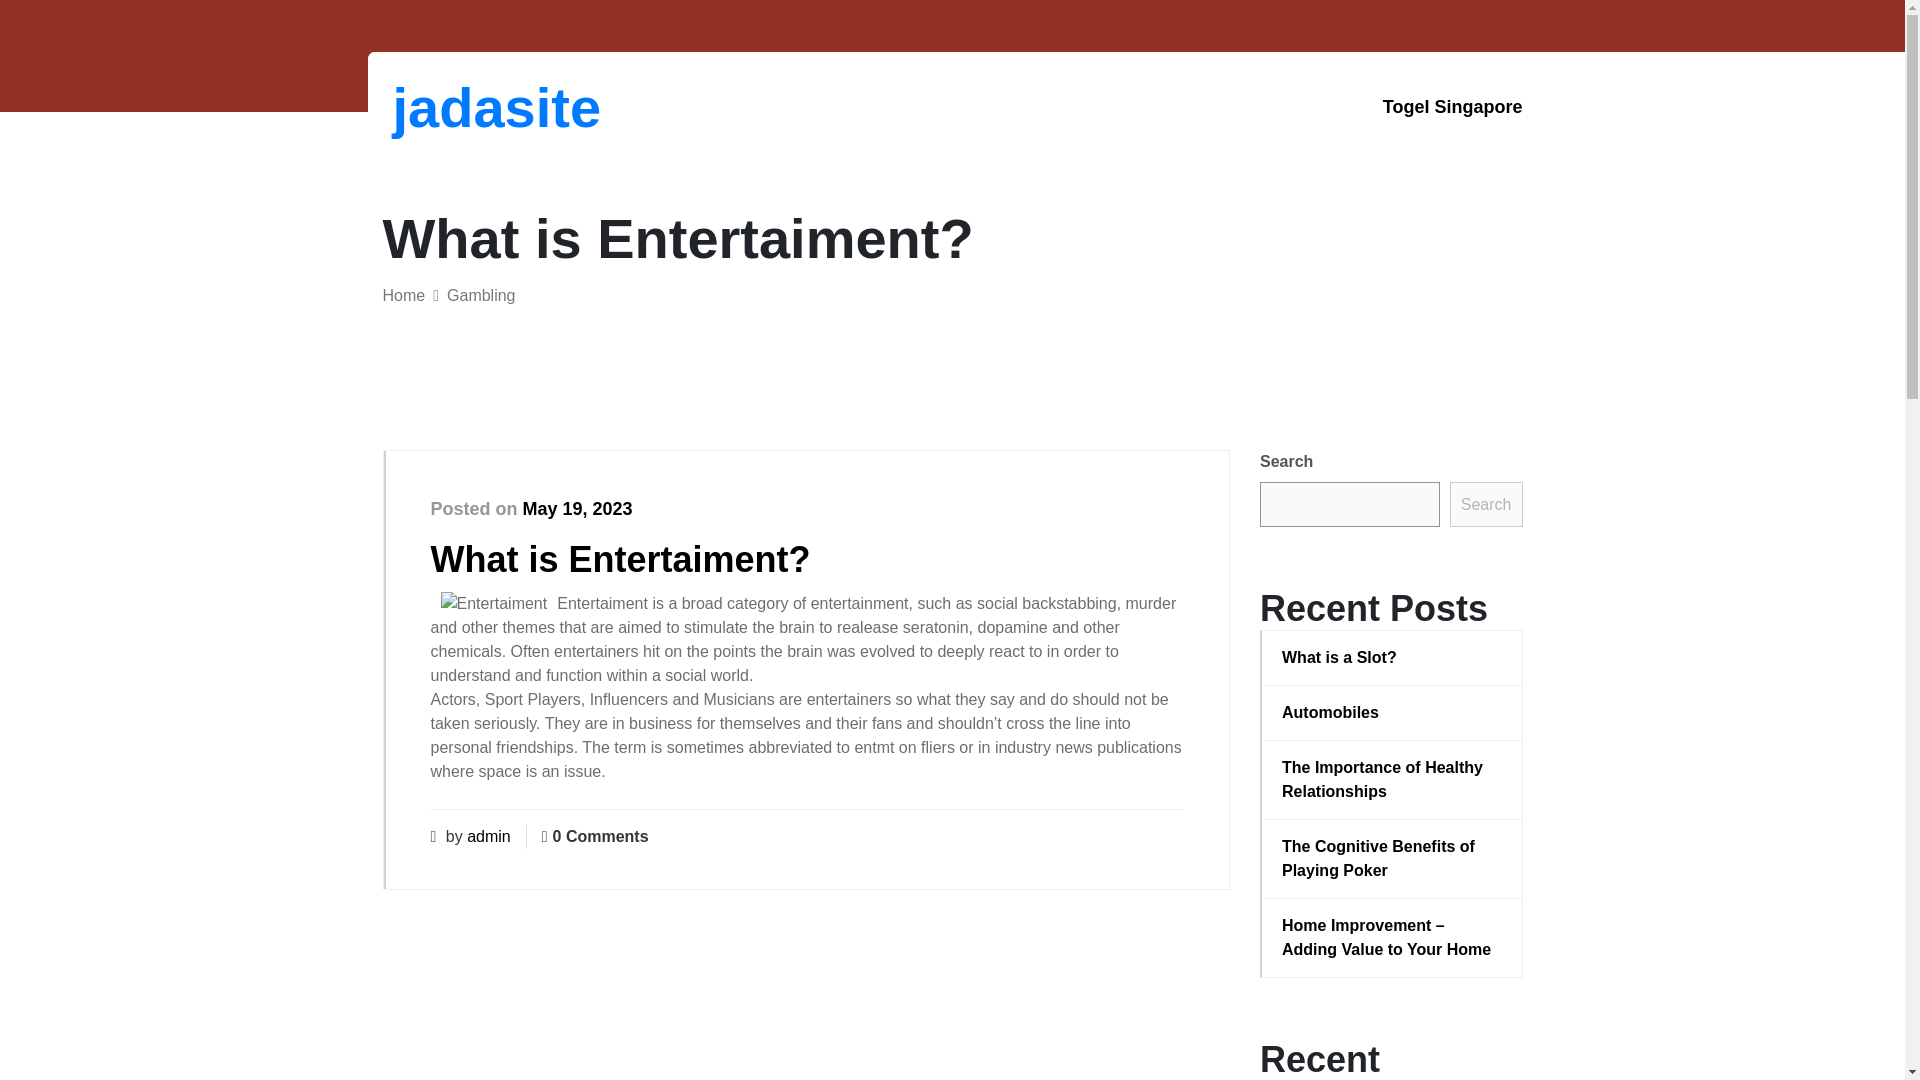 The height and width of the screenshot is (1080, 1920). I want to click on The Cognitive Benefits of Playing Poker, so click(1392, 858).